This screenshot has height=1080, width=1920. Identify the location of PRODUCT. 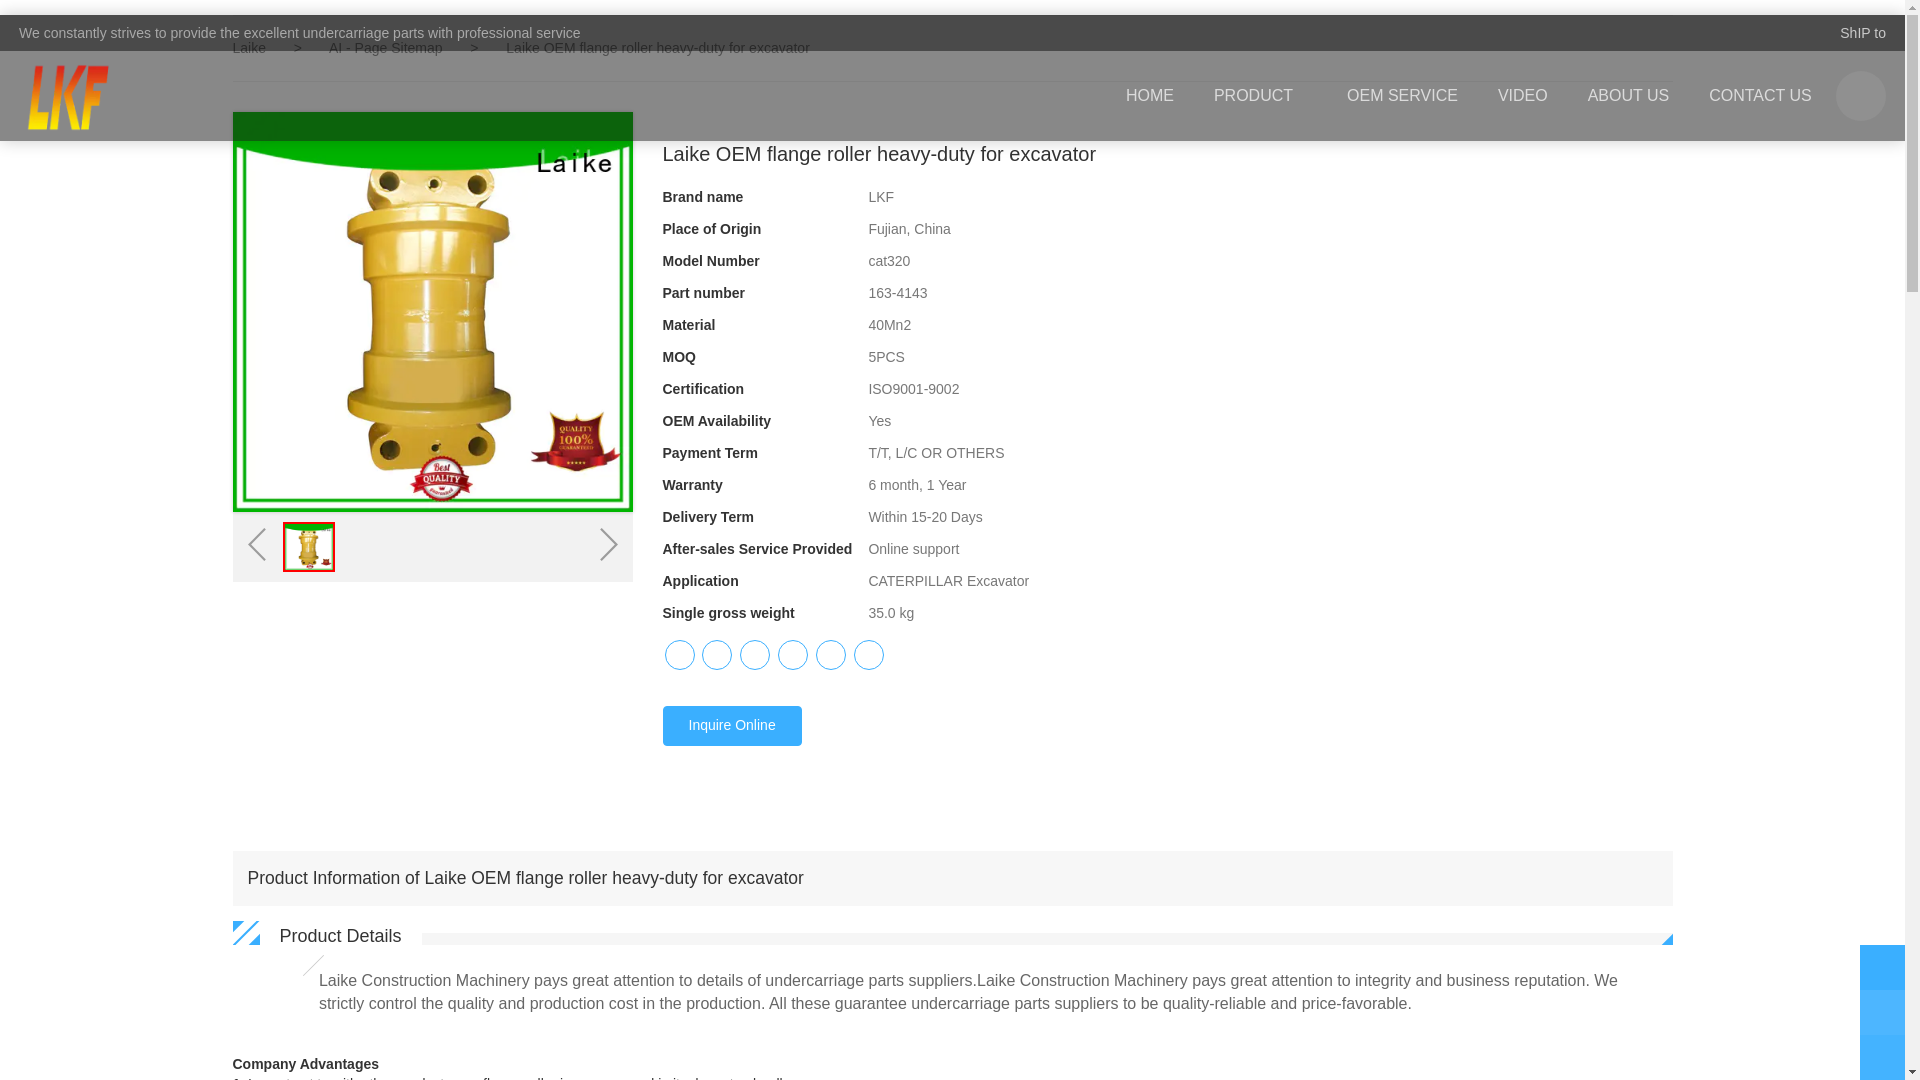
(1260, 96).